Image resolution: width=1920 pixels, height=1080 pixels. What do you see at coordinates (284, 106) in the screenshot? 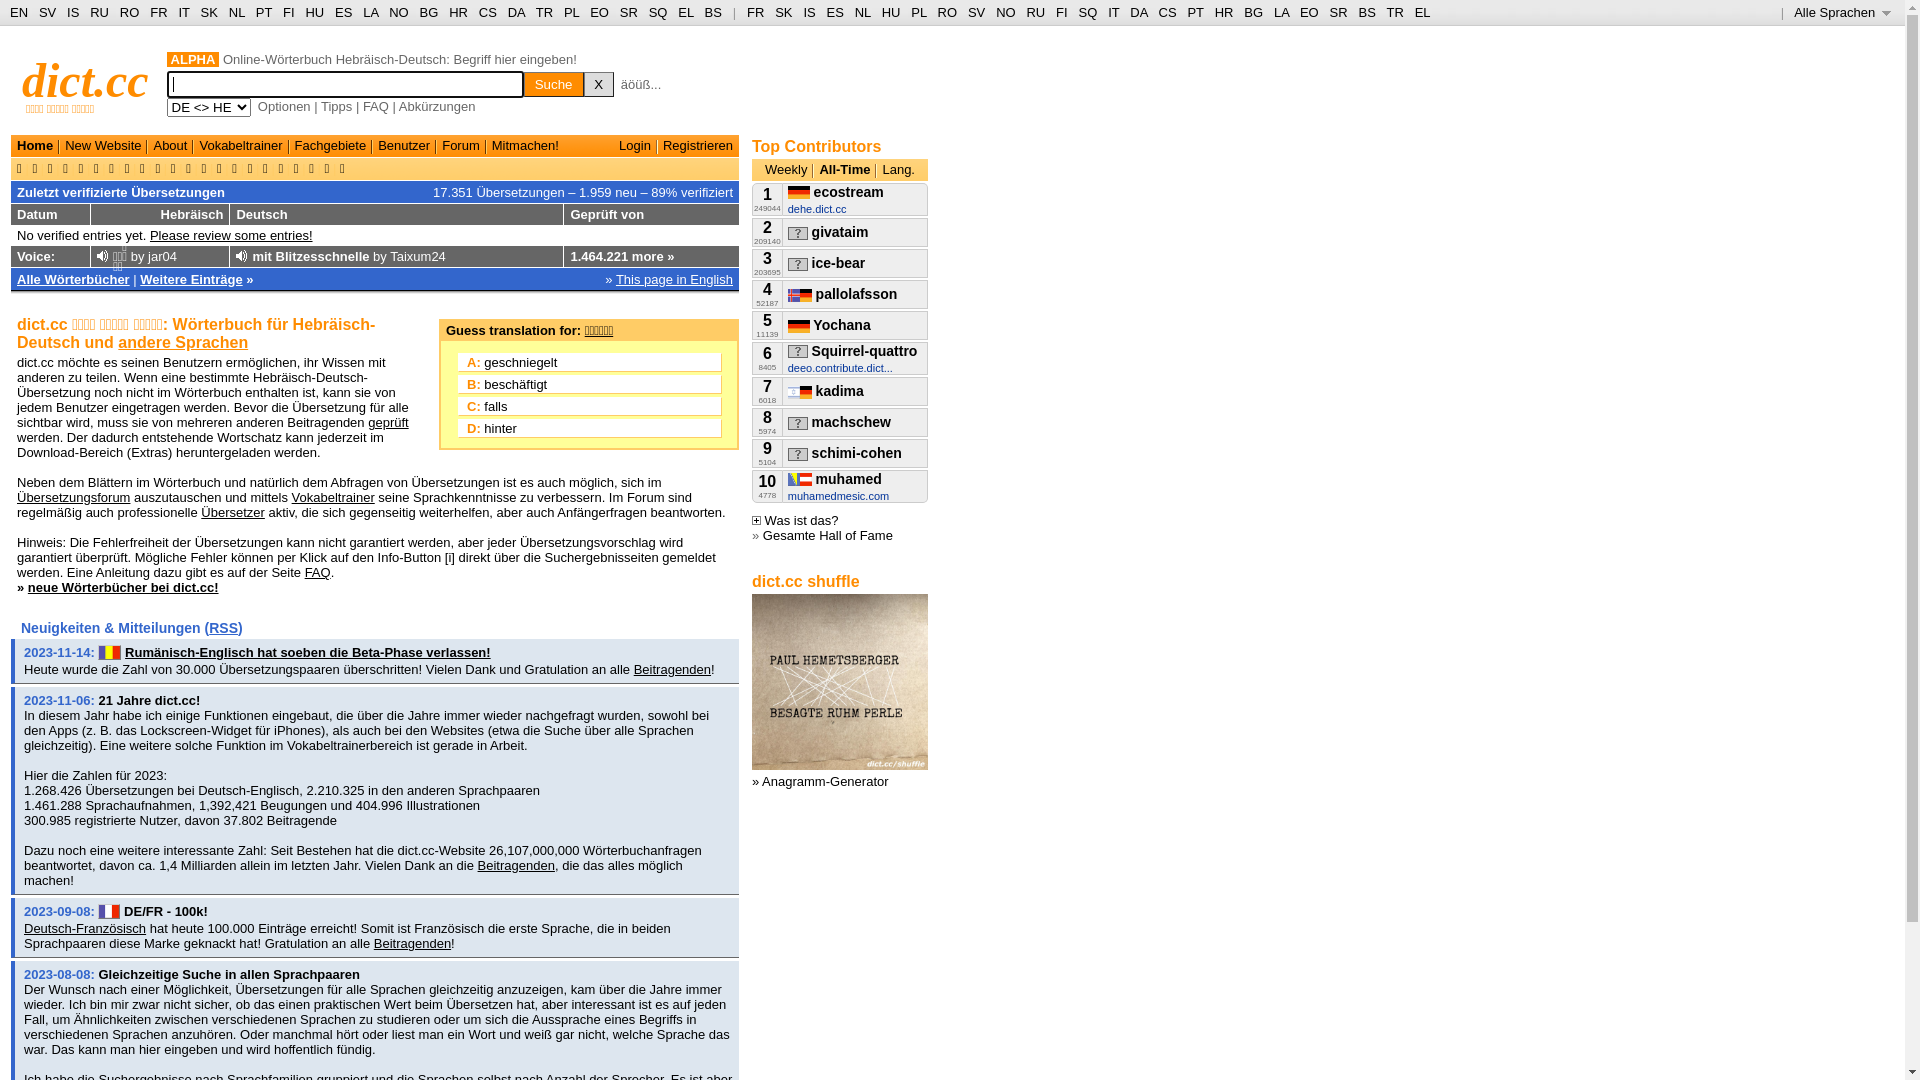
I see `Optionen` at bounding box center [284, 106].